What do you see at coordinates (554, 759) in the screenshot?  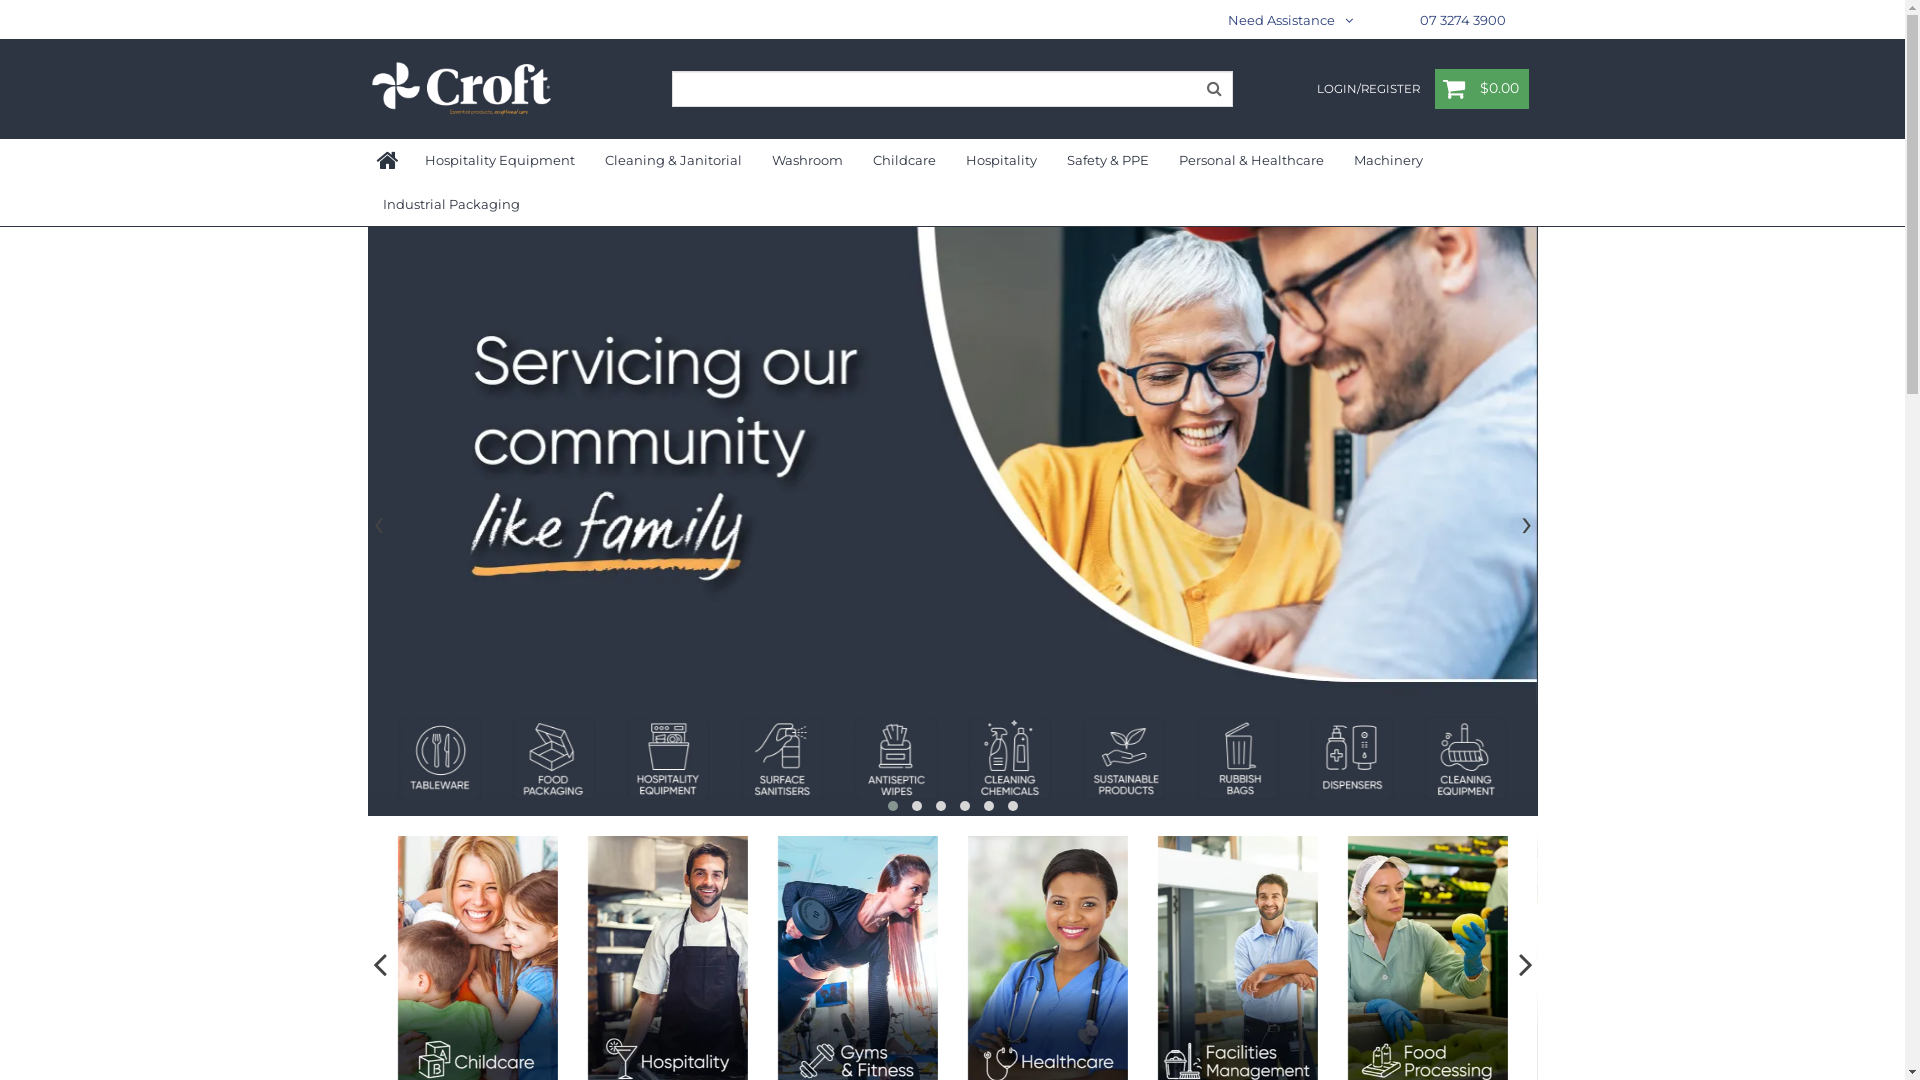 I see `Garbage Bags` at bounding box center [554, 759].